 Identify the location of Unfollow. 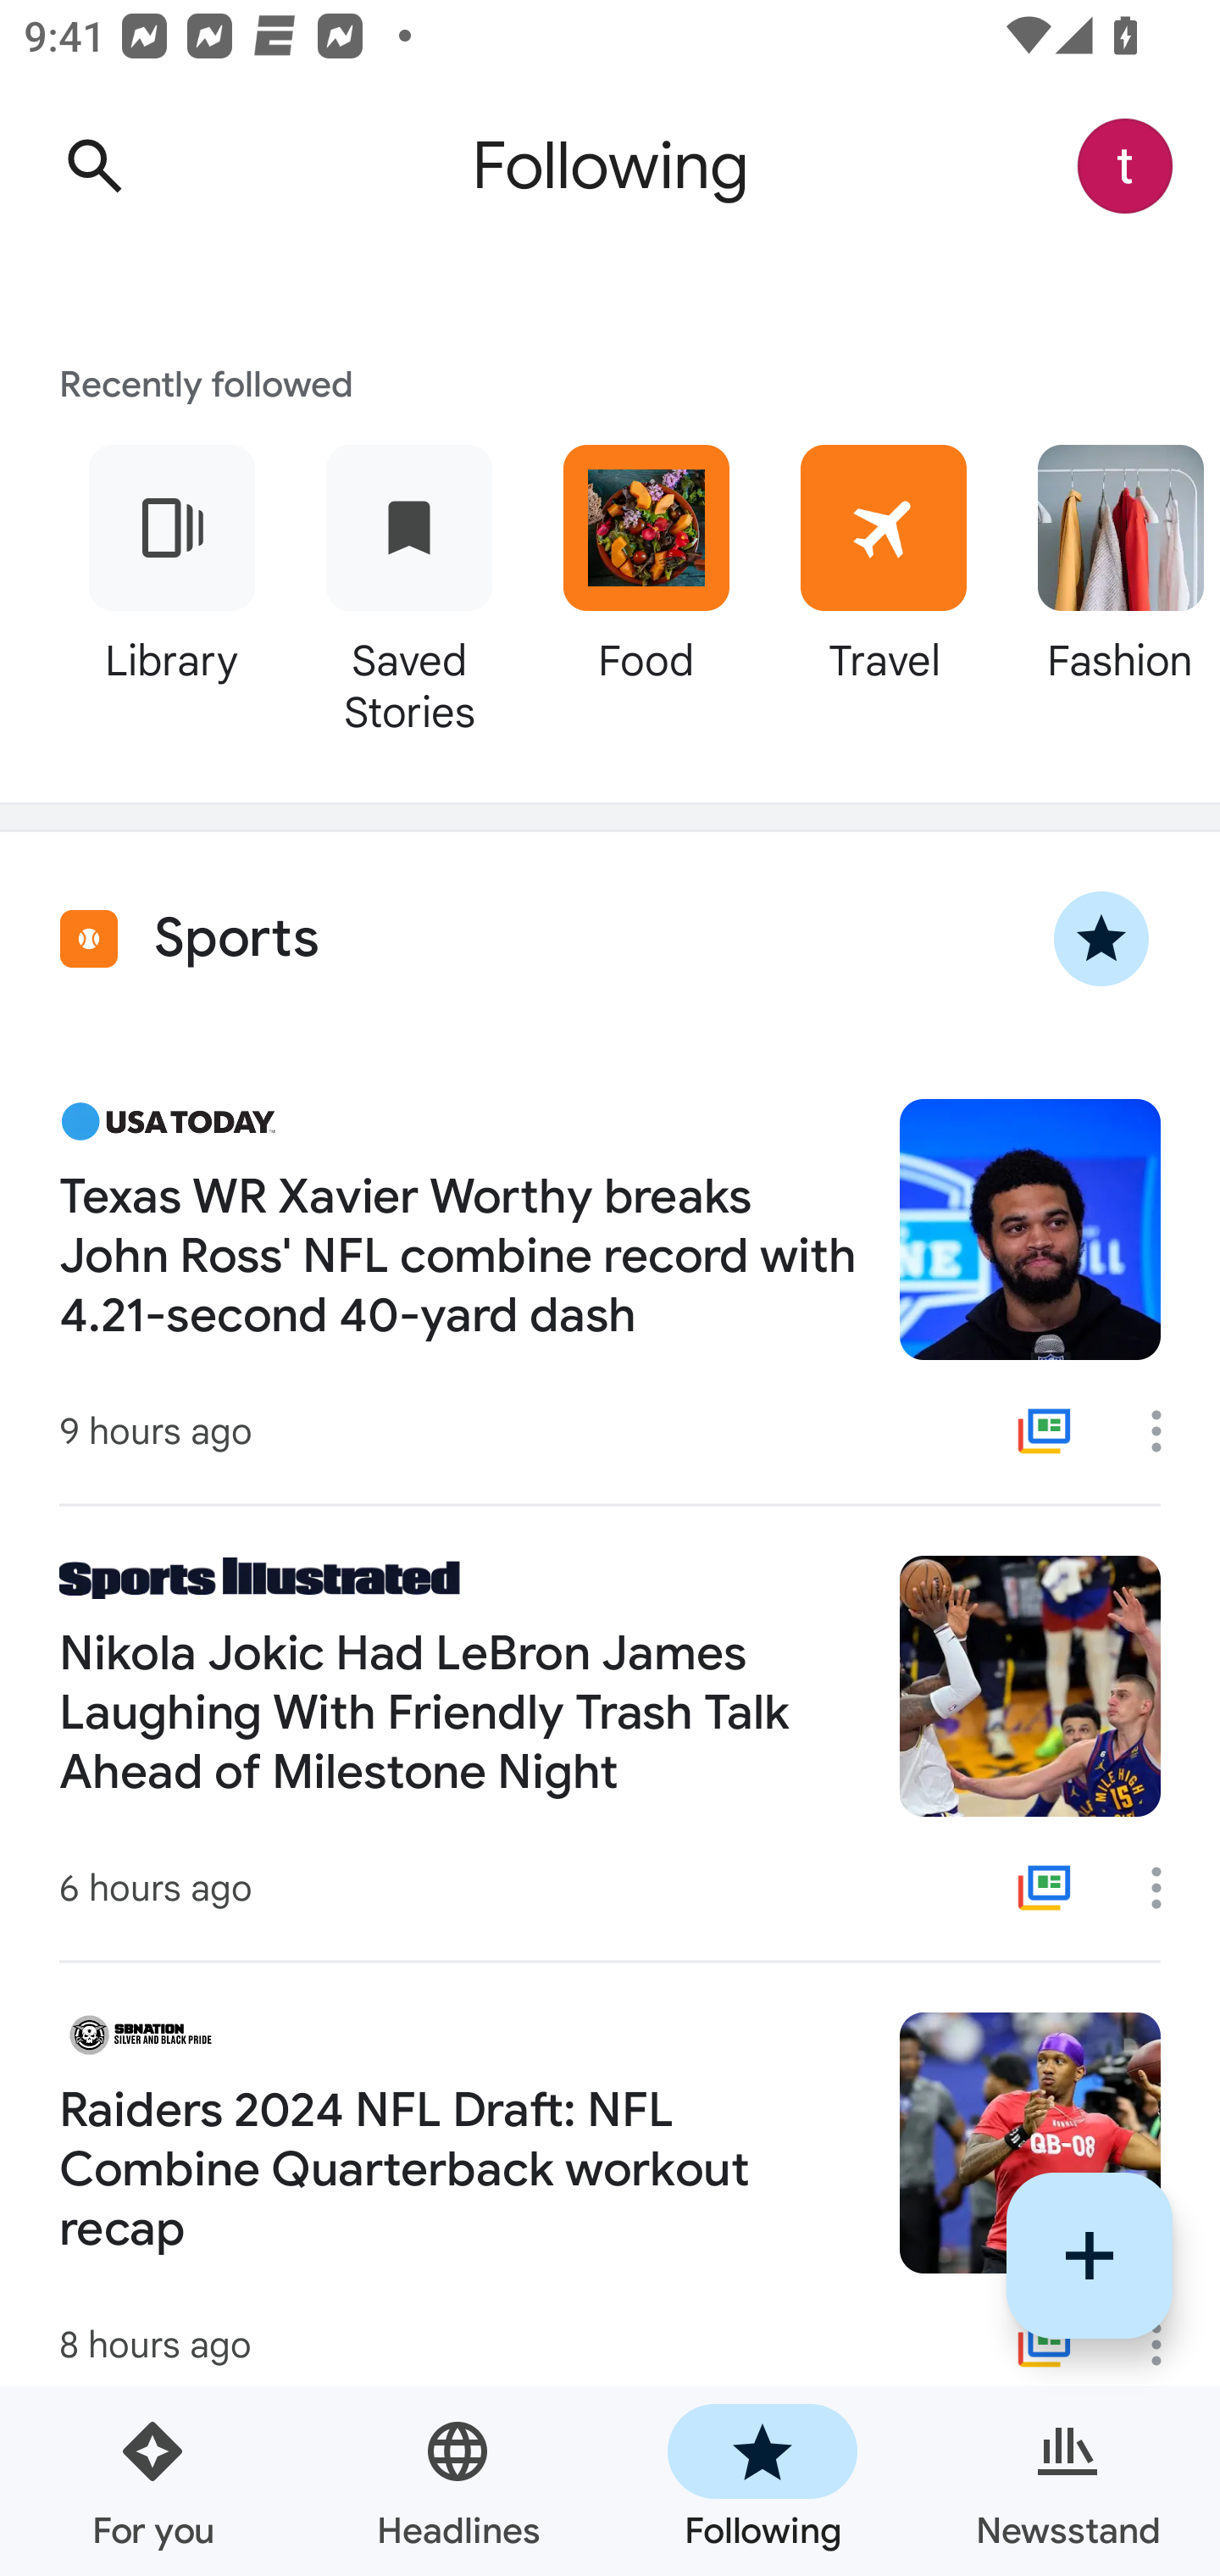
(1101, 939).